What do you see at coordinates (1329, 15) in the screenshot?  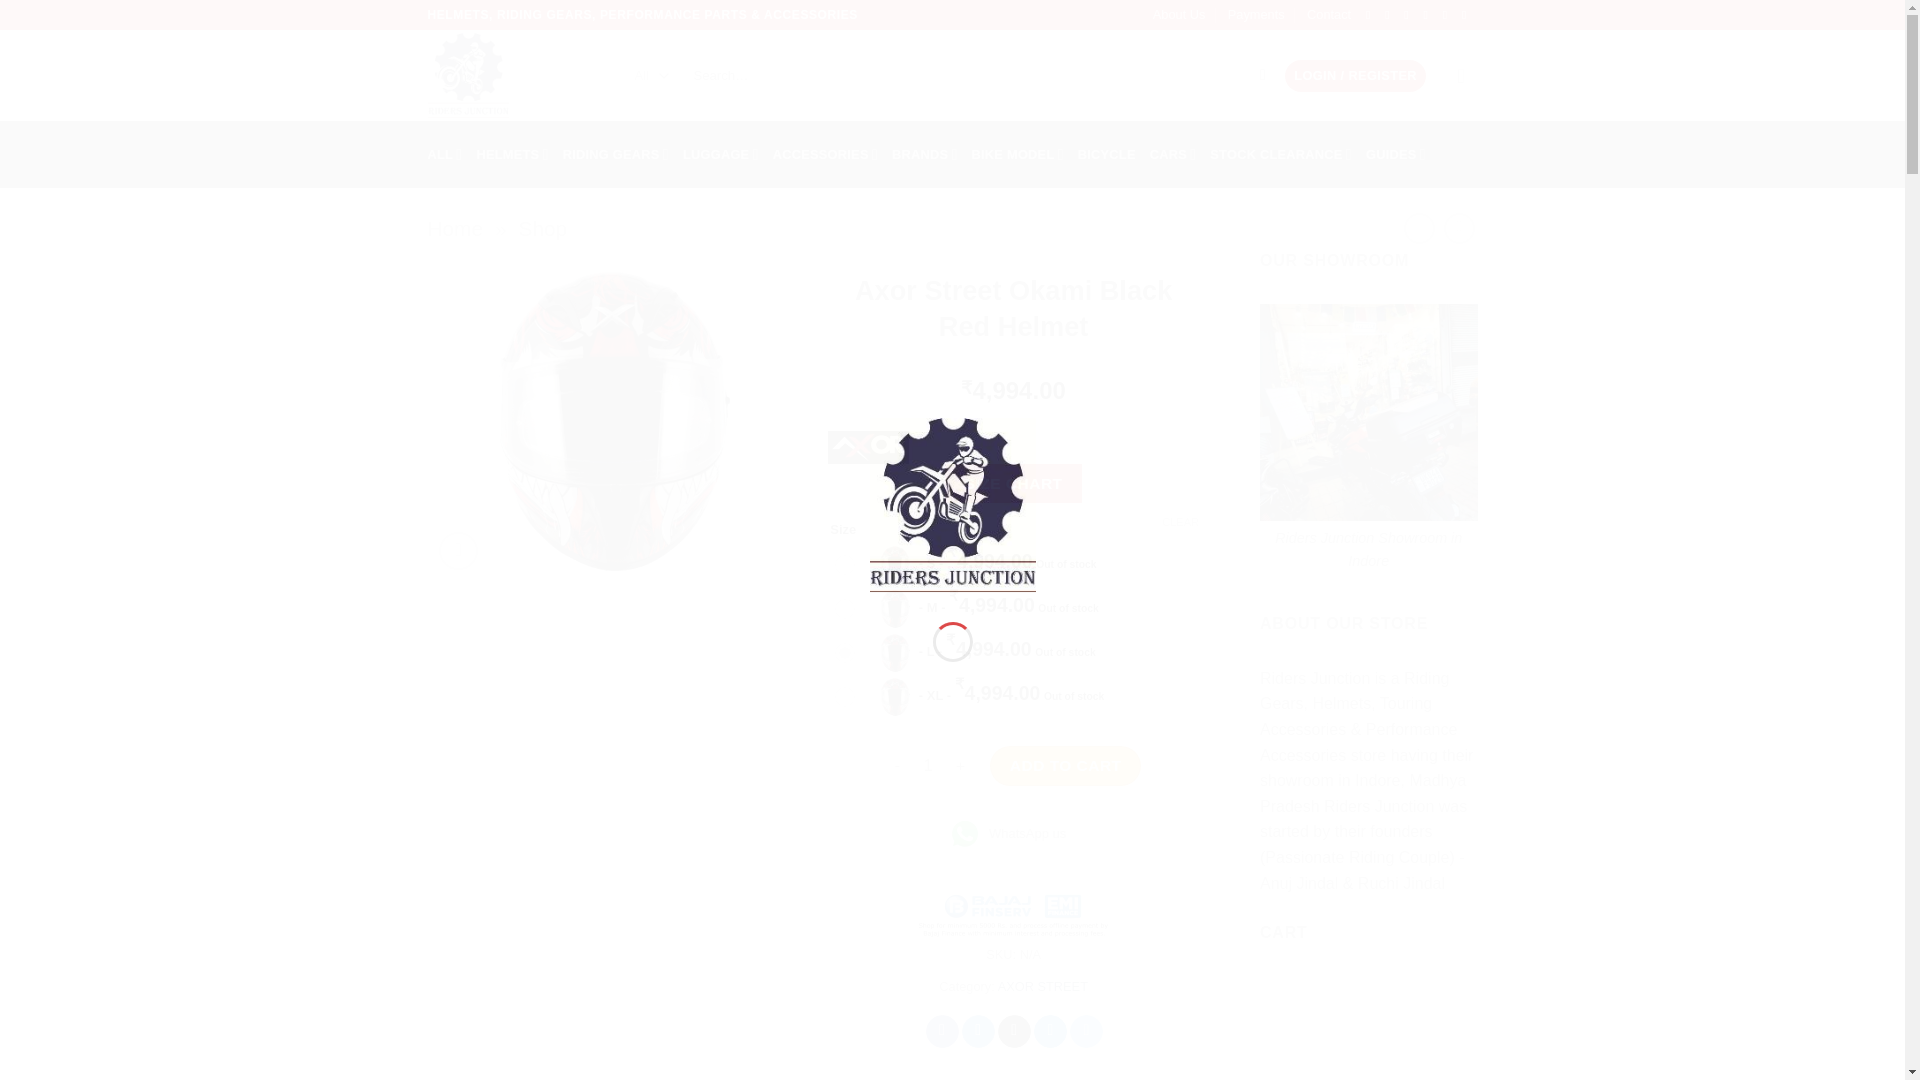 I see `Contact` at bounding box center [1329, 15].